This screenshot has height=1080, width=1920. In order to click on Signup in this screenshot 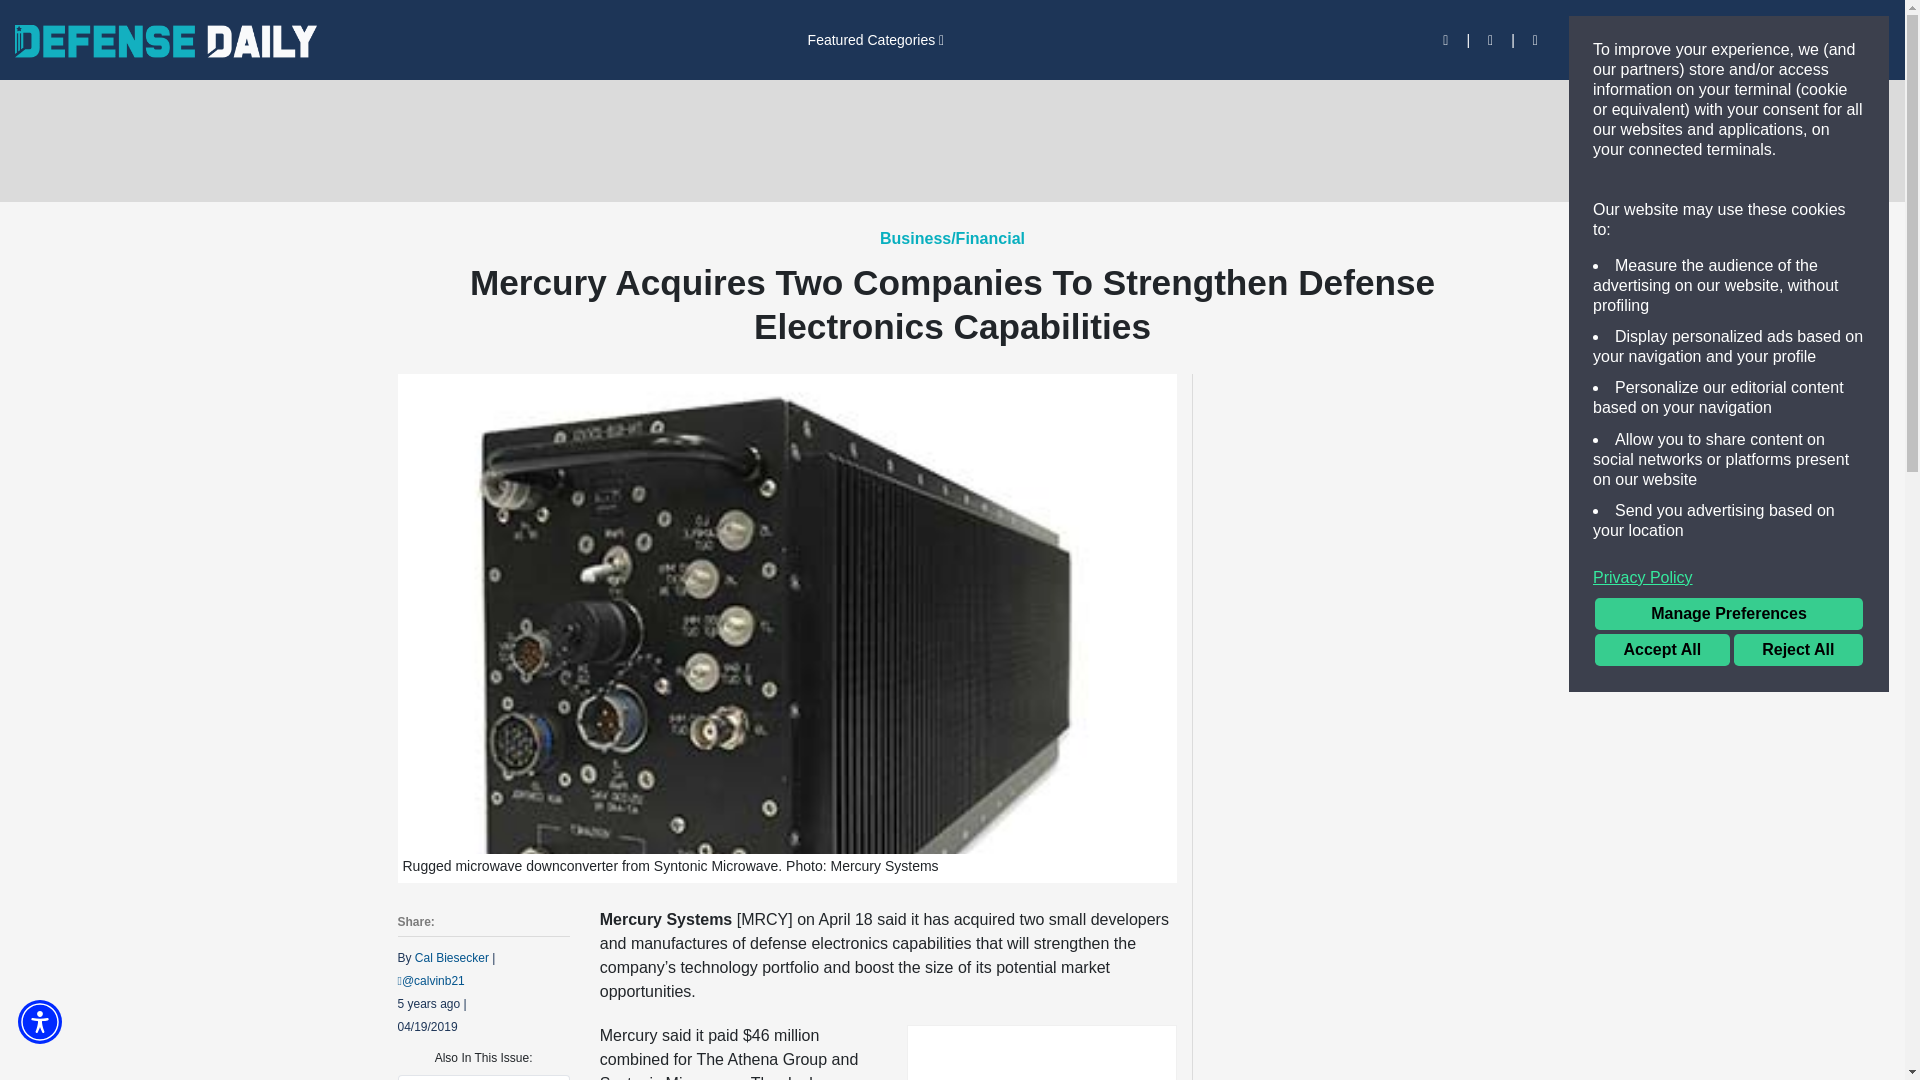, I will do `click(1658, 40)`.